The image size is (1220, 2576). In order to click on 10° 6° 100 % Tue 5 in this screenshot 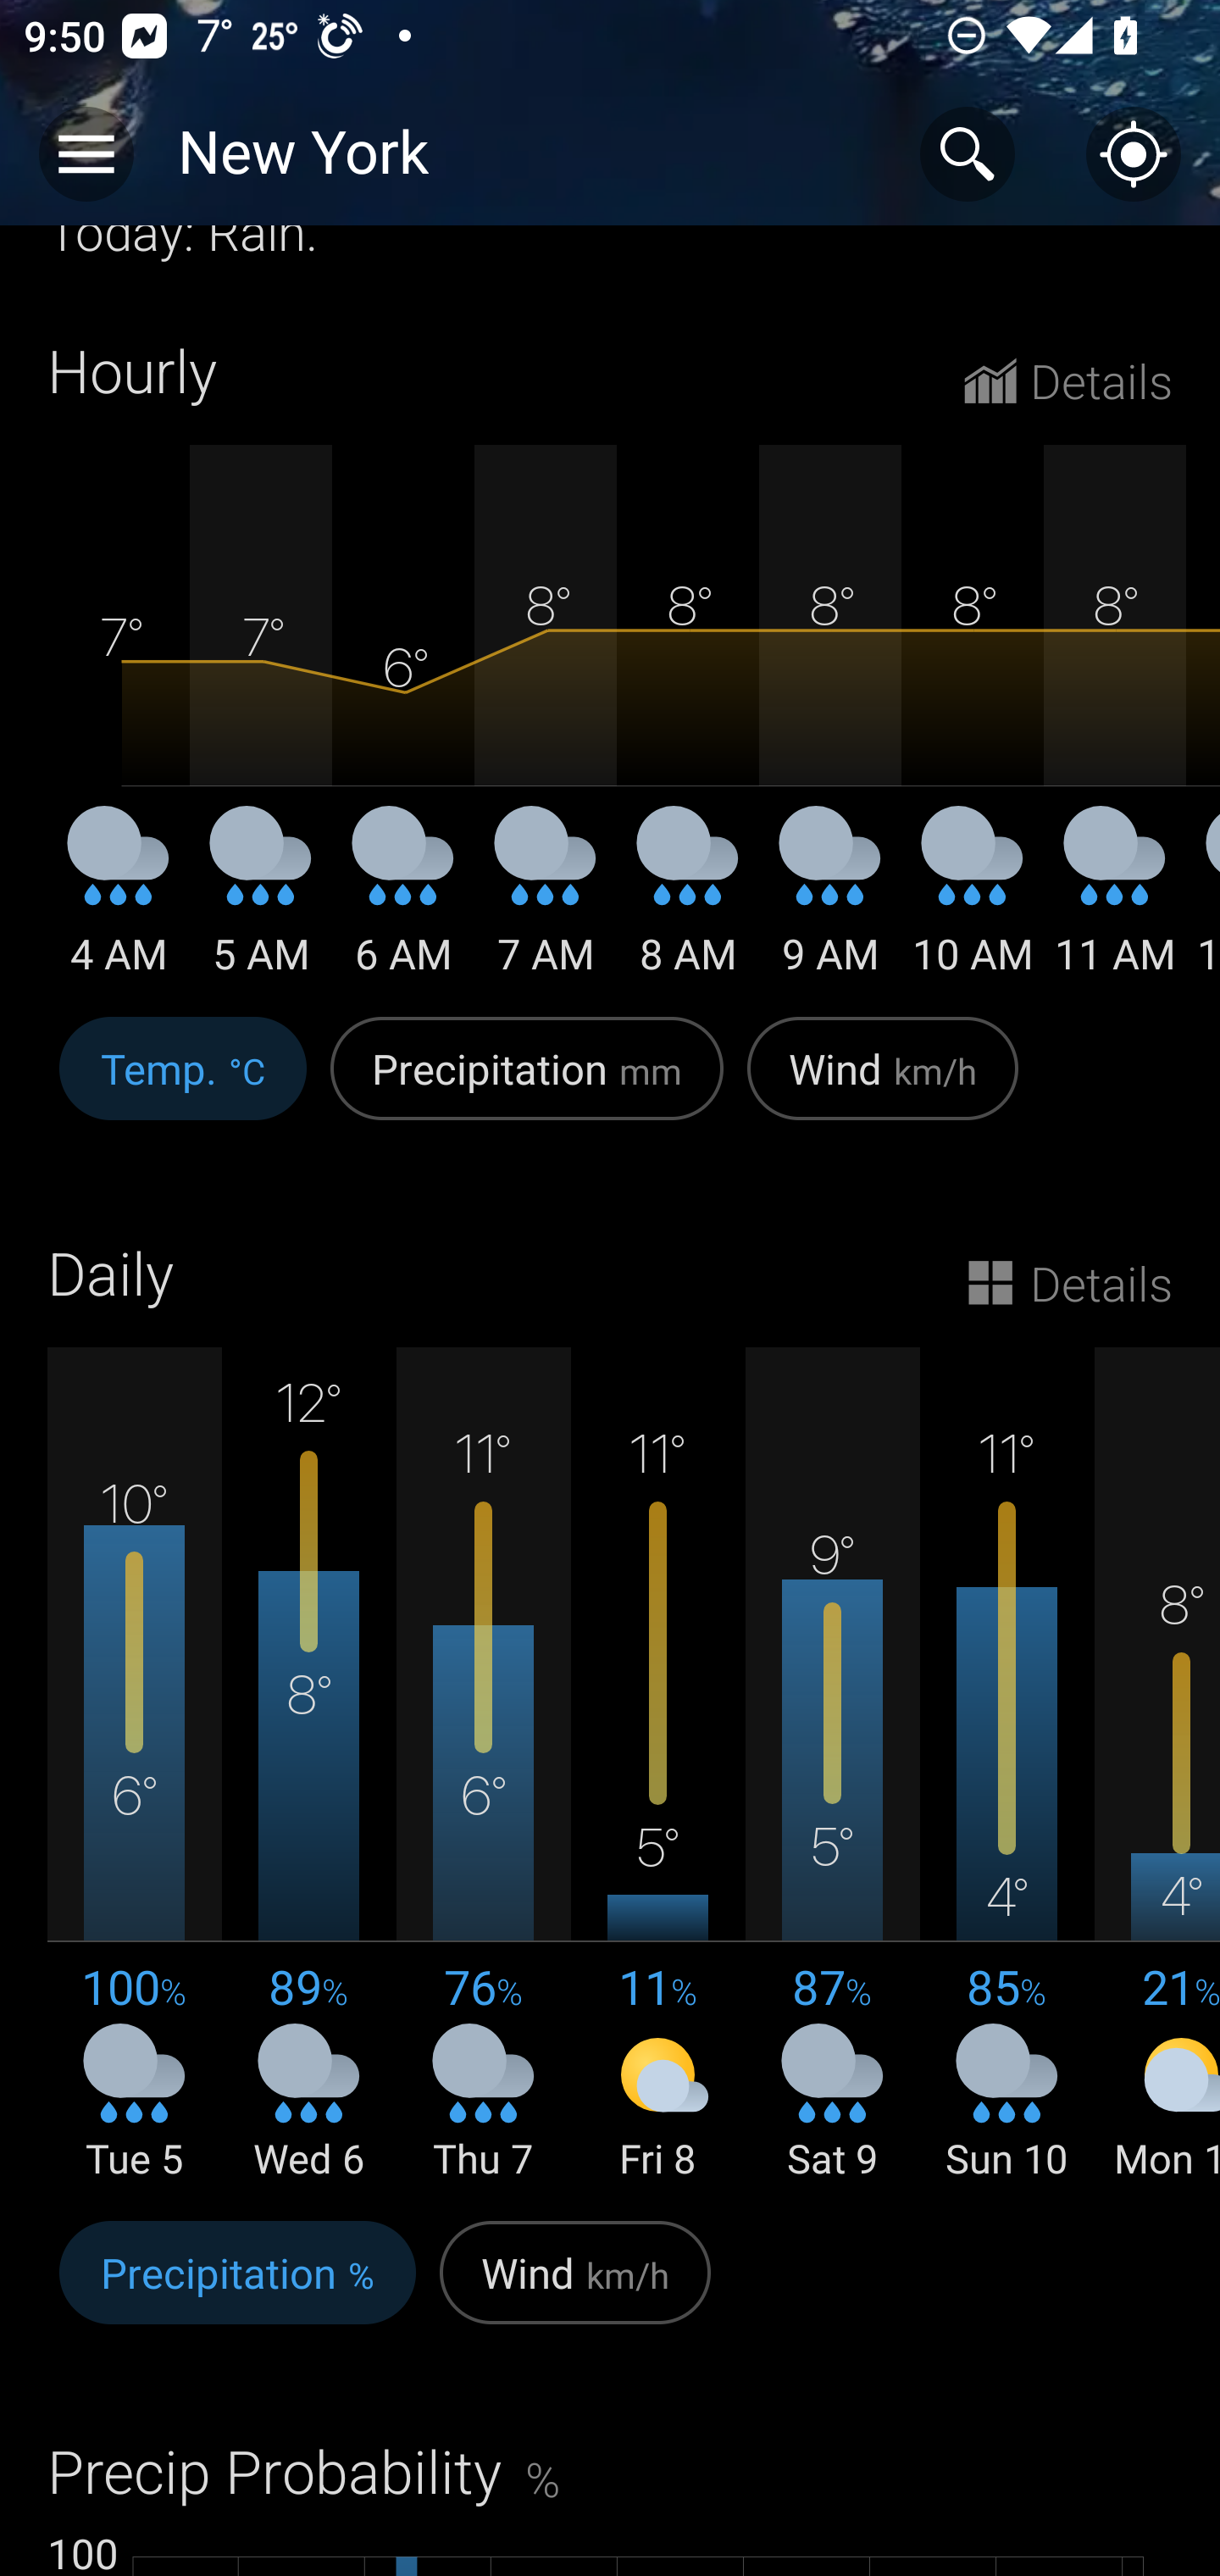, I will do `click(135, 1765)`.